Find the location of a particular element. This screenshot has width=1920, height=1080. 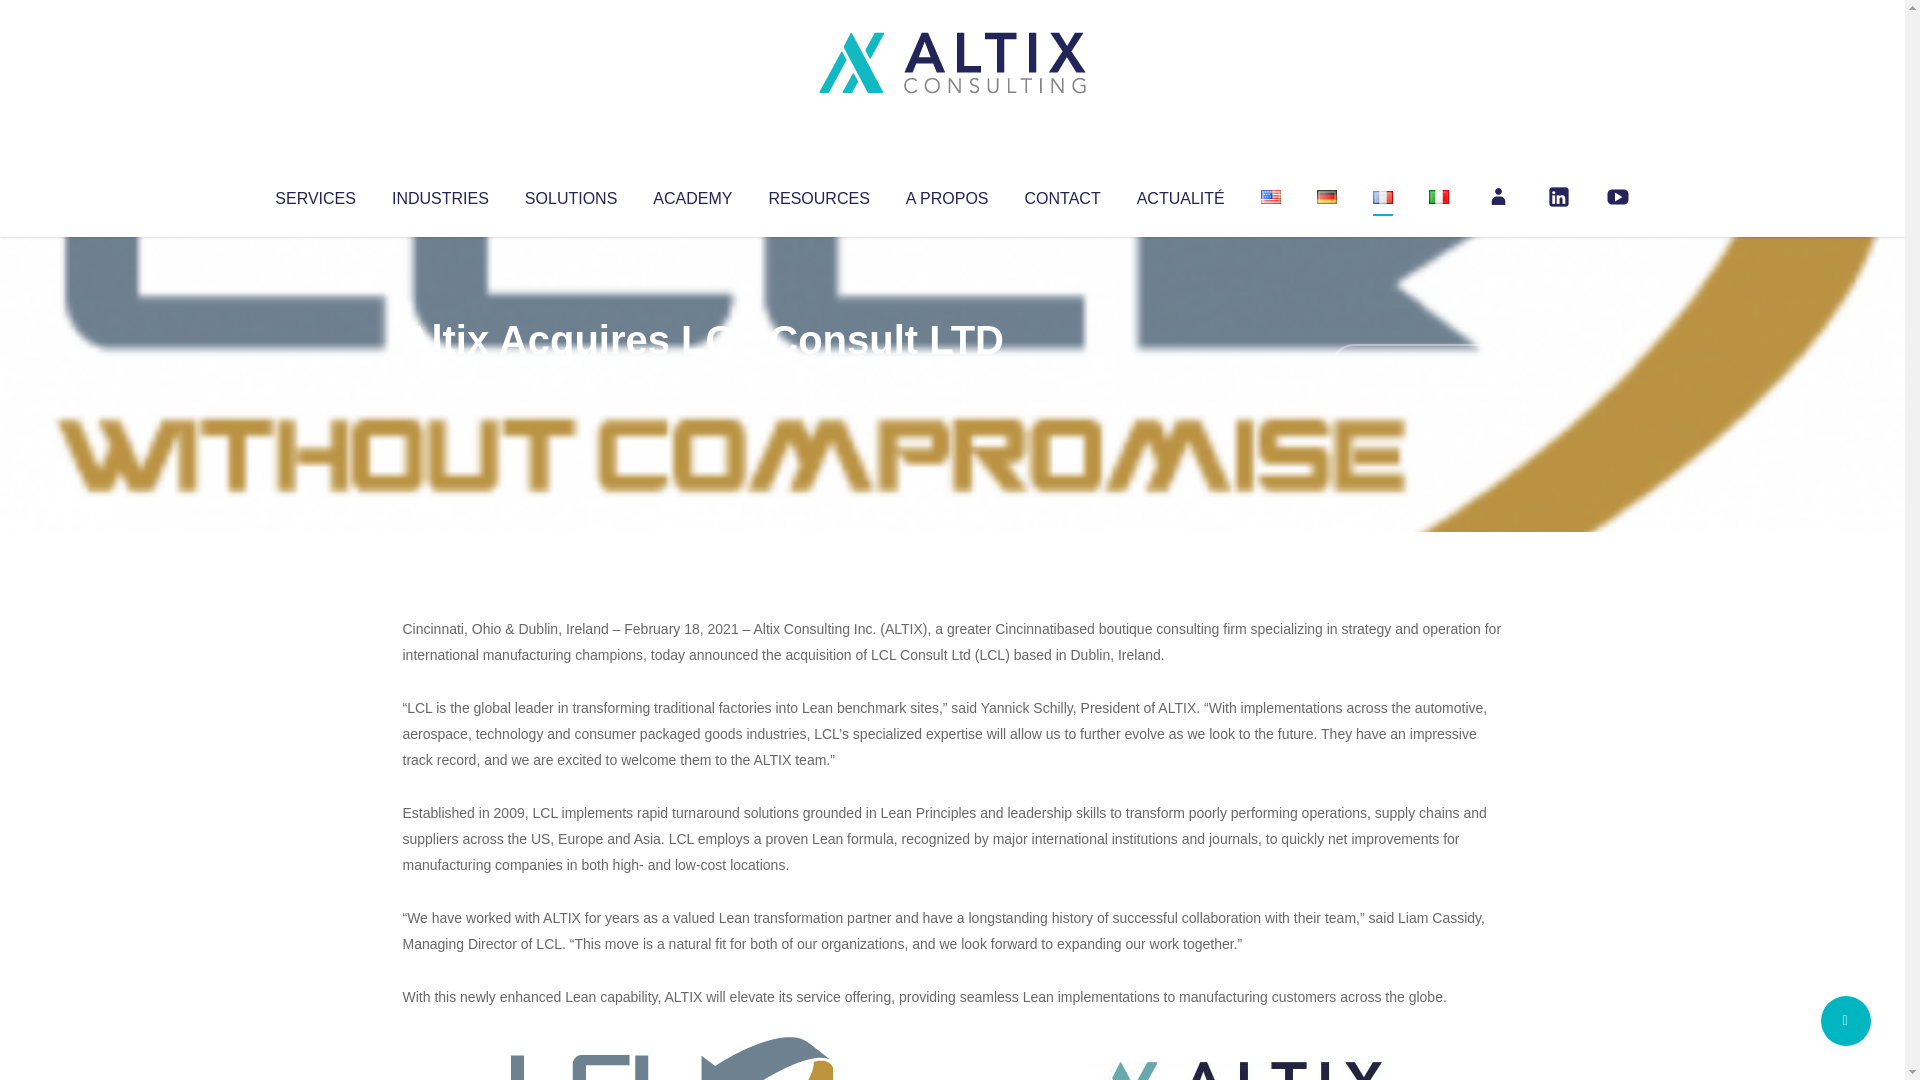

SOLUTIONS is located at coordinates (570, 194).